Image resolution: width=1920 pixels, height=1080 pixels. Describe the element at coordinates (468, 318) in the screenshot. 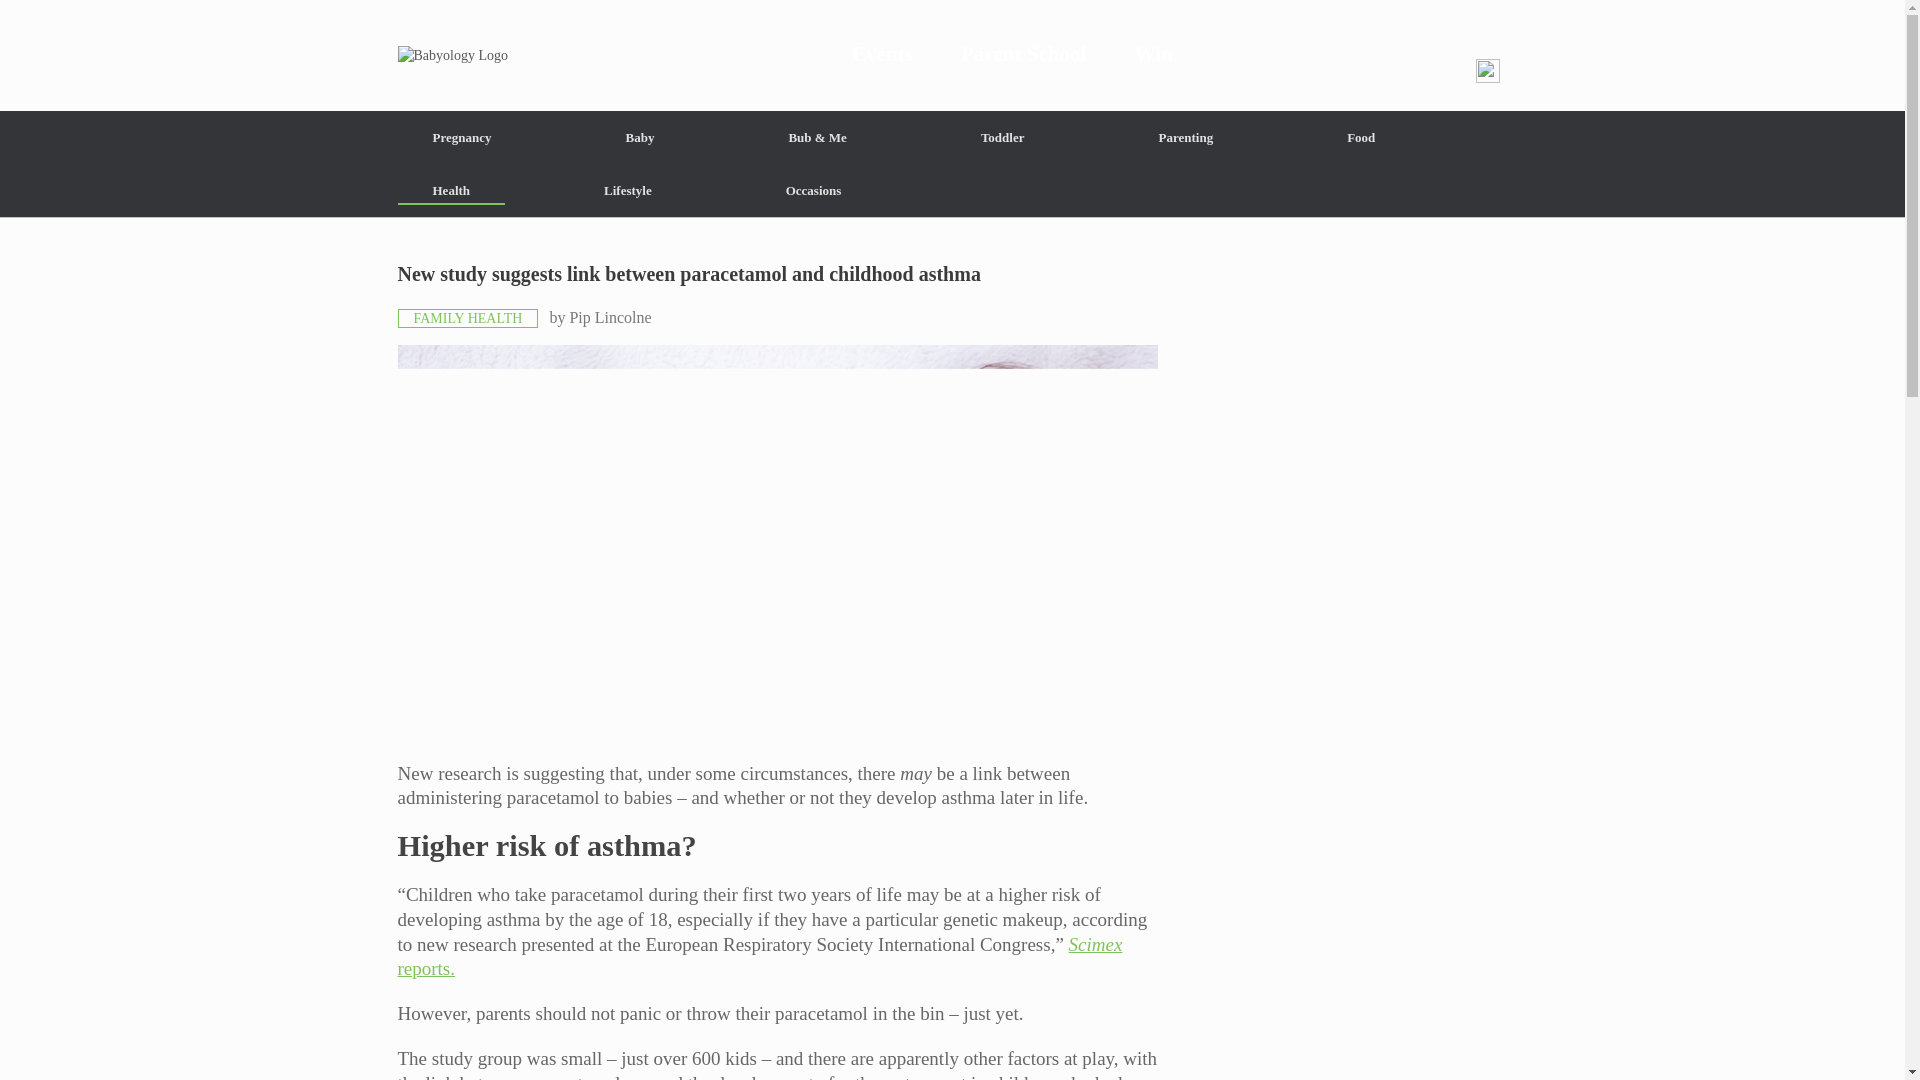

I see `FAMILY HEALTH` at that location.